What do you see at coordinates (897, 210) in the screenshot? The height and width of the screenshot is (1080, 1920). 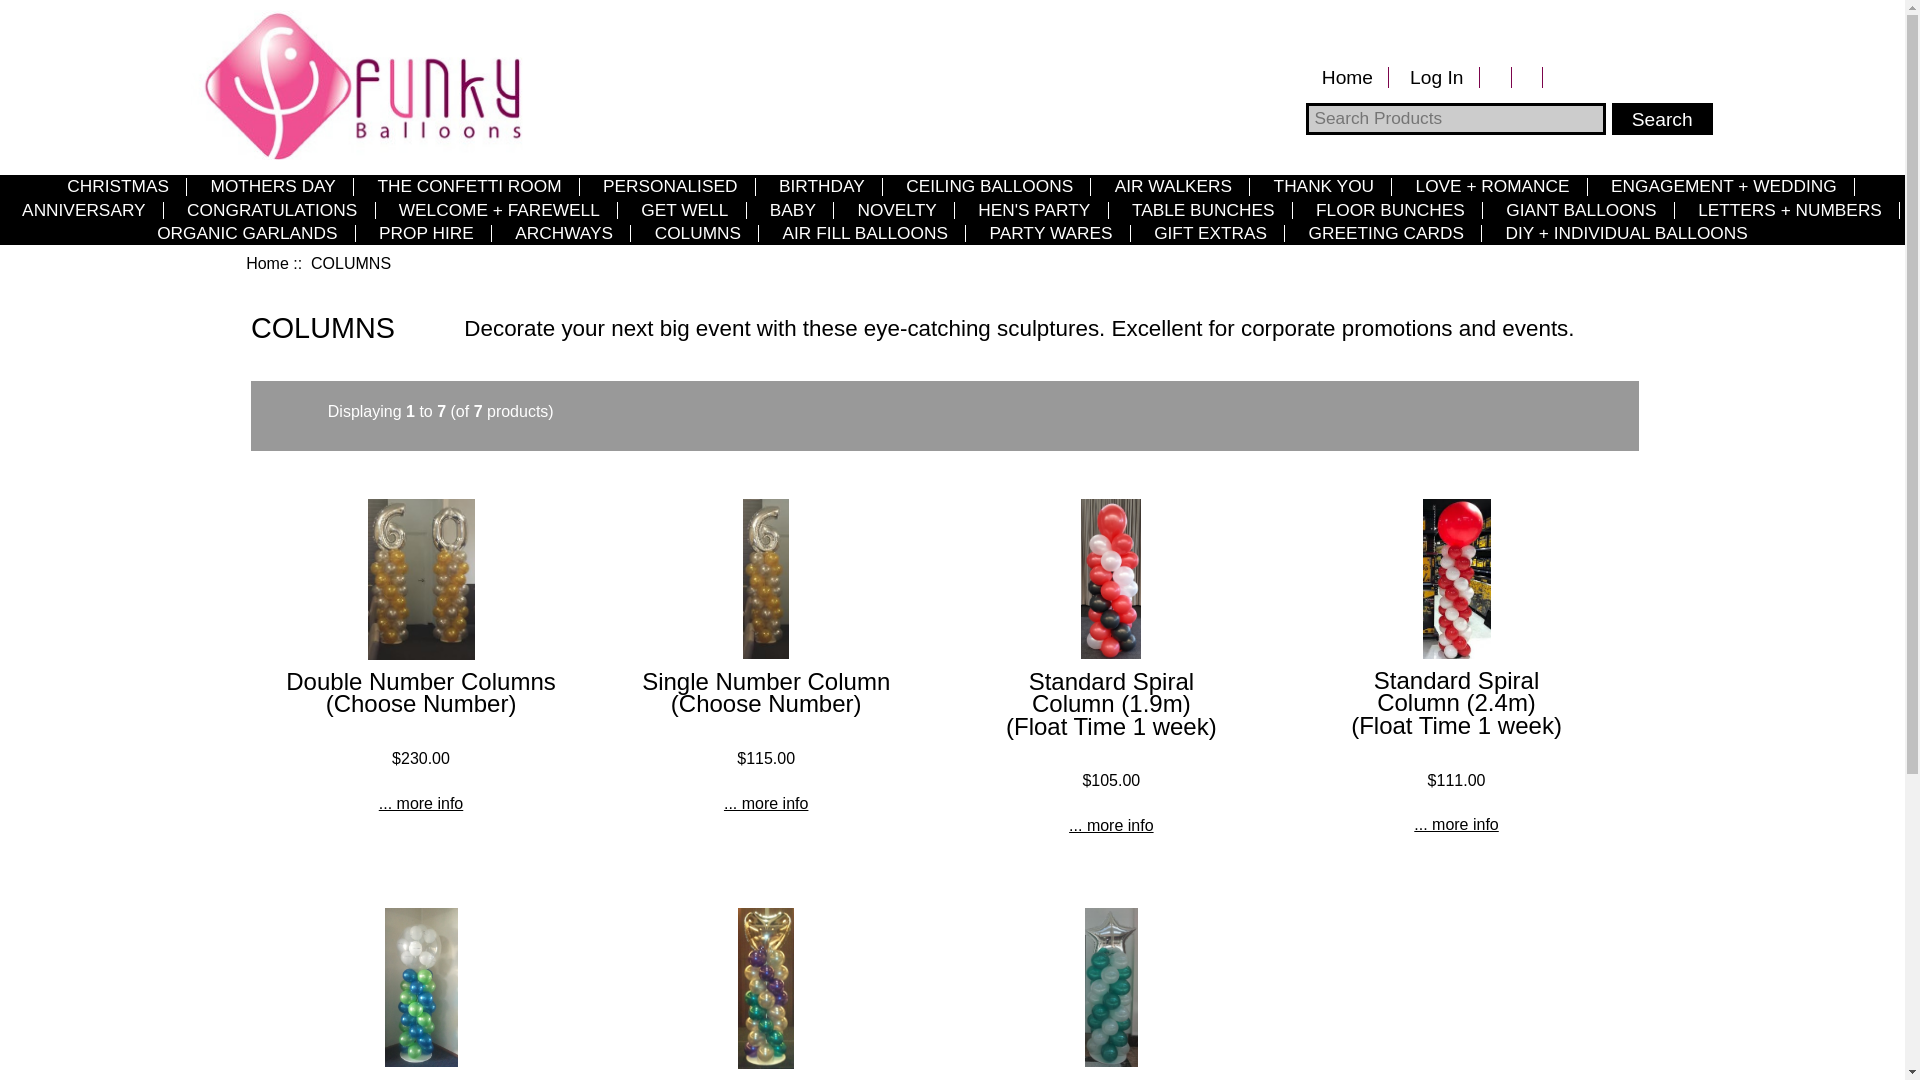 I see `NOVELTY` at bounding box center [897, 210].